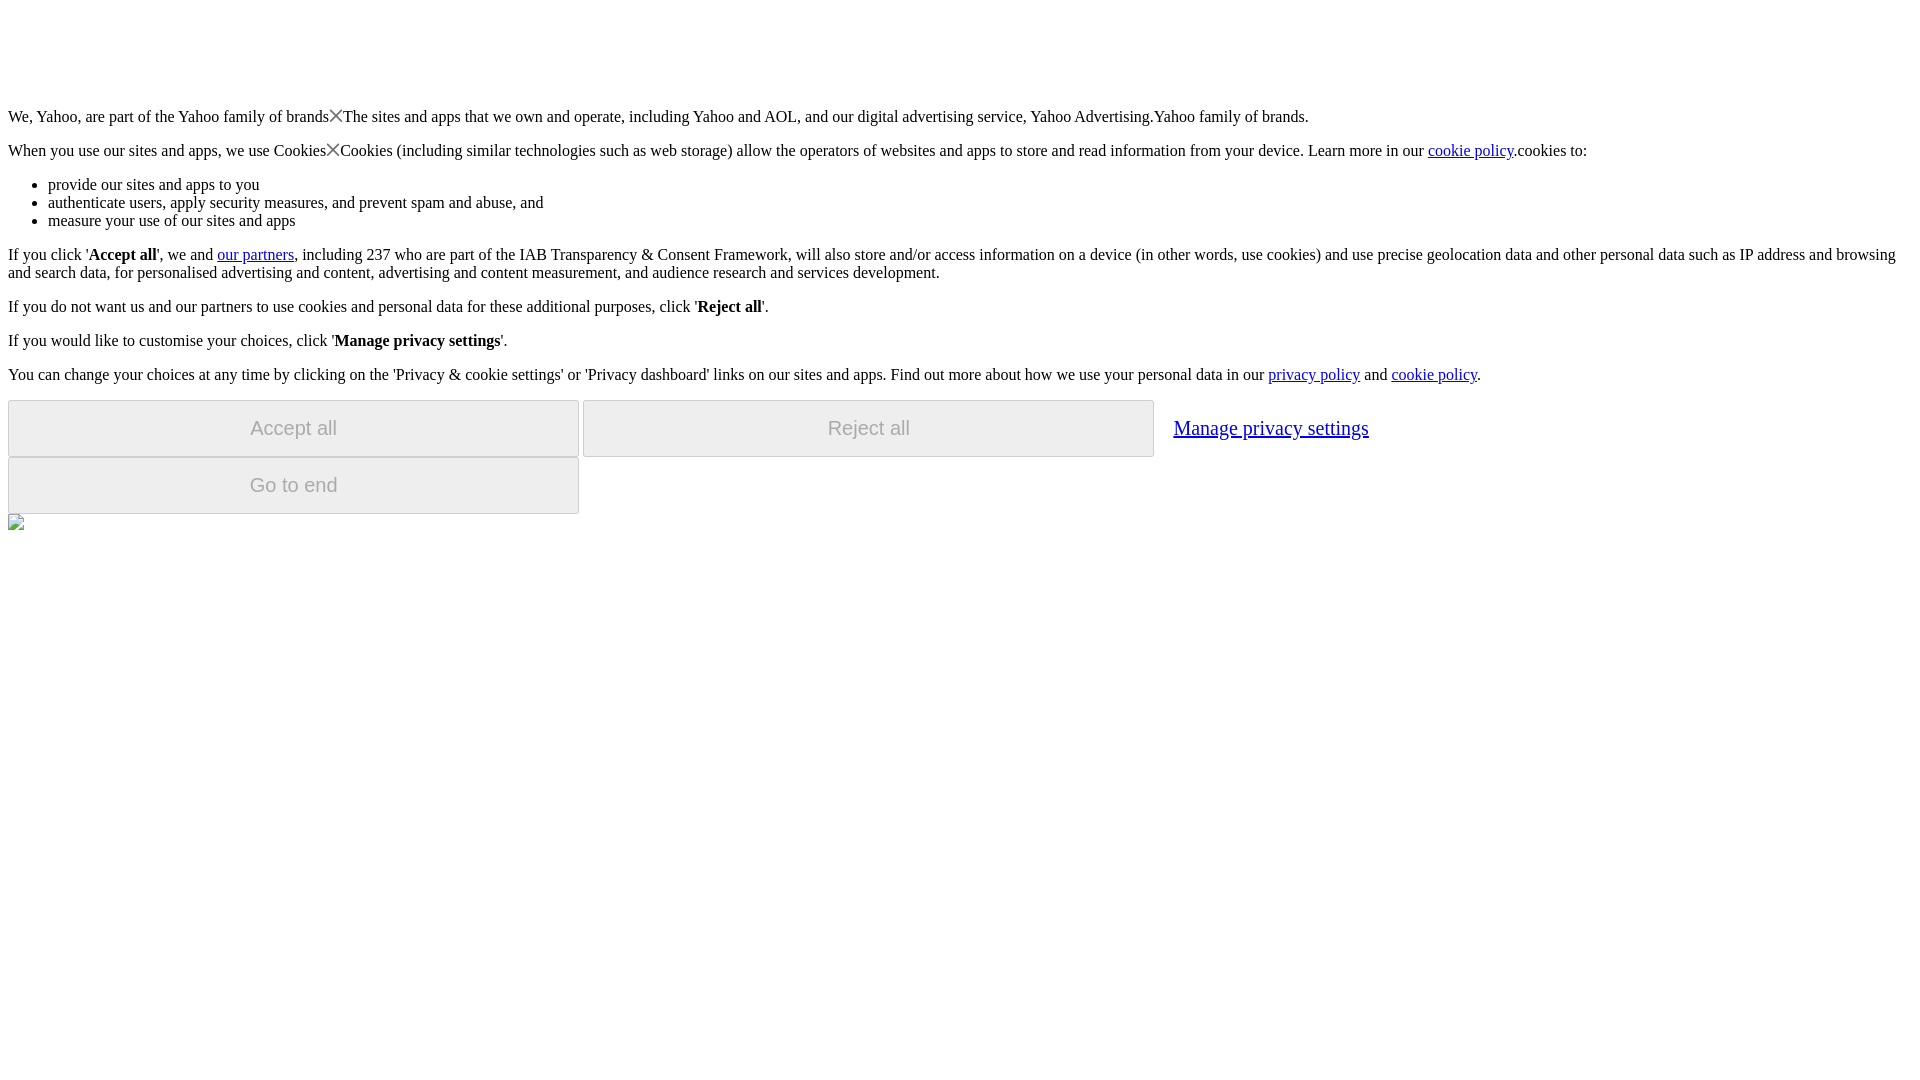 This screenshot has height=1080, width=1920. I want to click on Reject all, so click(868, 428).